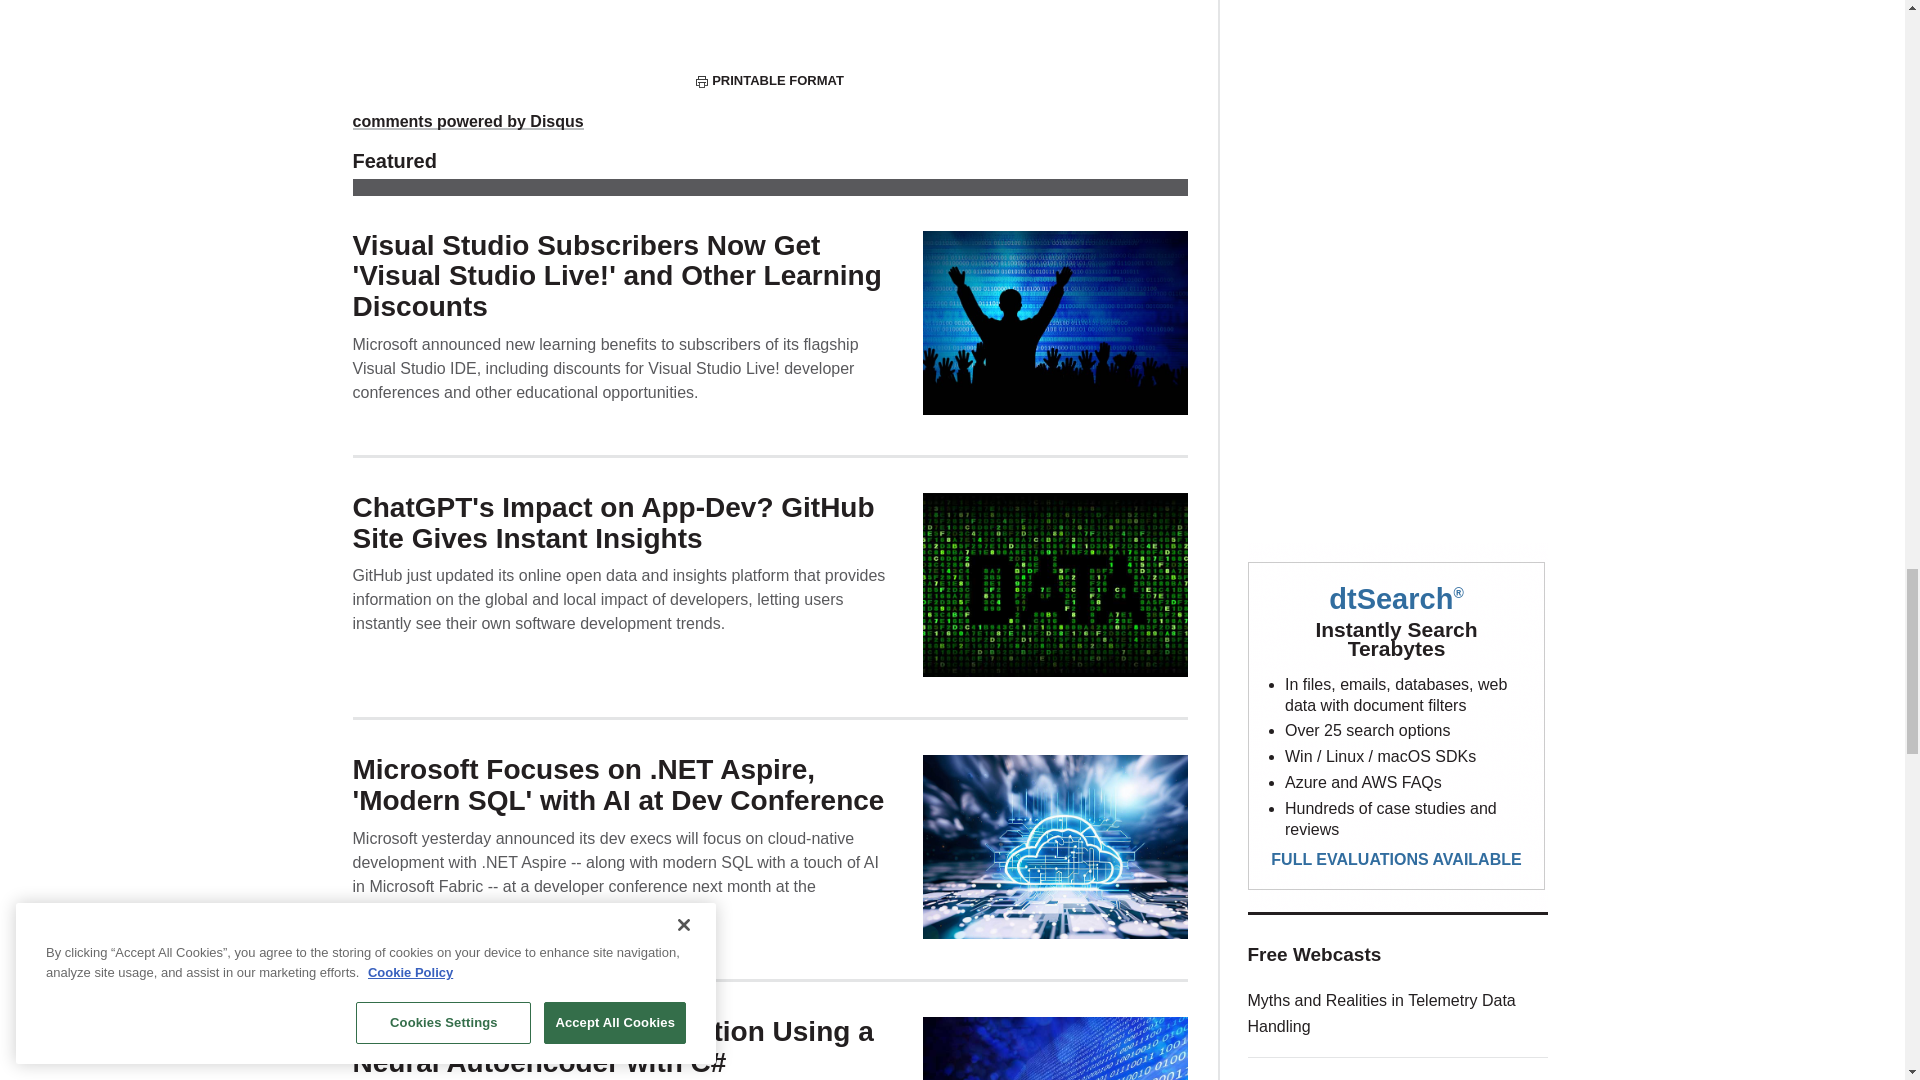 This screenshot has width=1920, height=1080. What do you see at coordinates (1398, 726) in the screenshot?
I see `3rd party ad content` at bounding box center [1398, 726].